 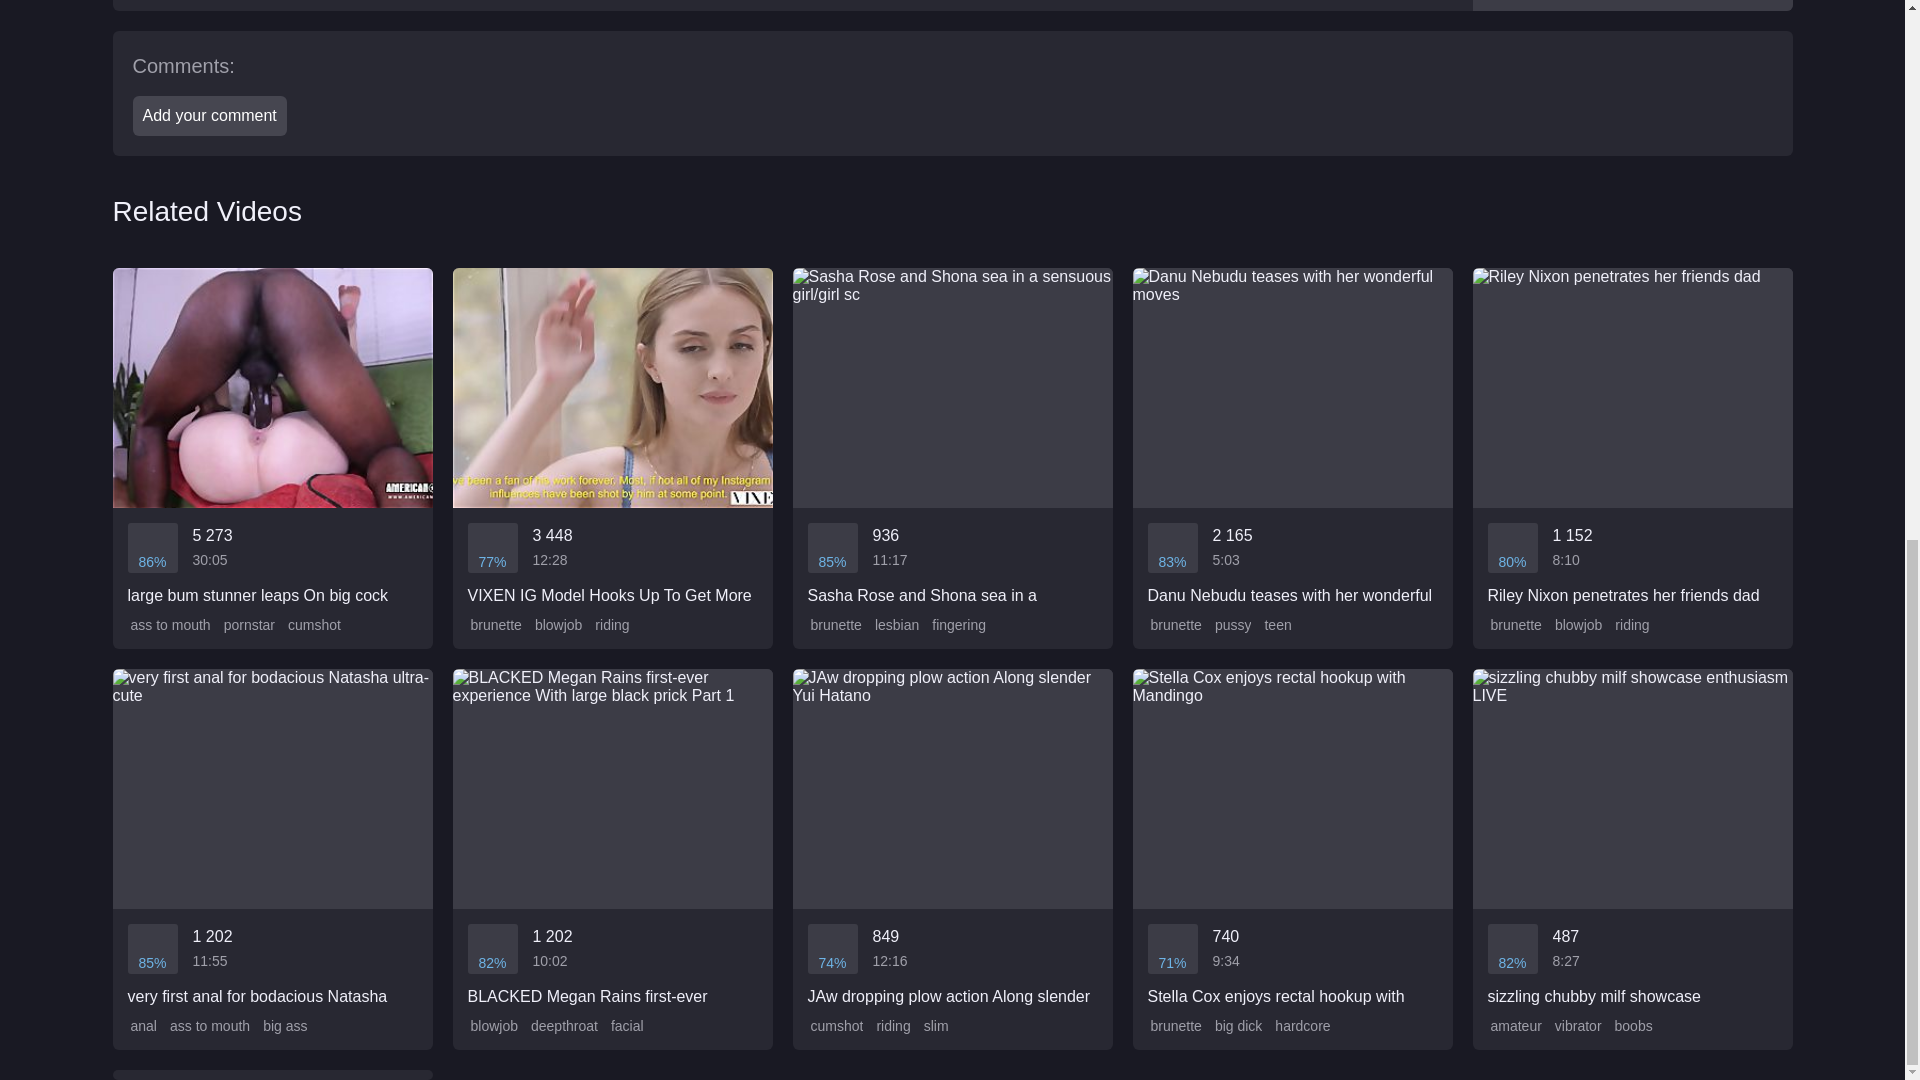 What do you see at coordinates (556, 625) in the screenshot?
I see `blowjob` at bounding box center [556, 625].